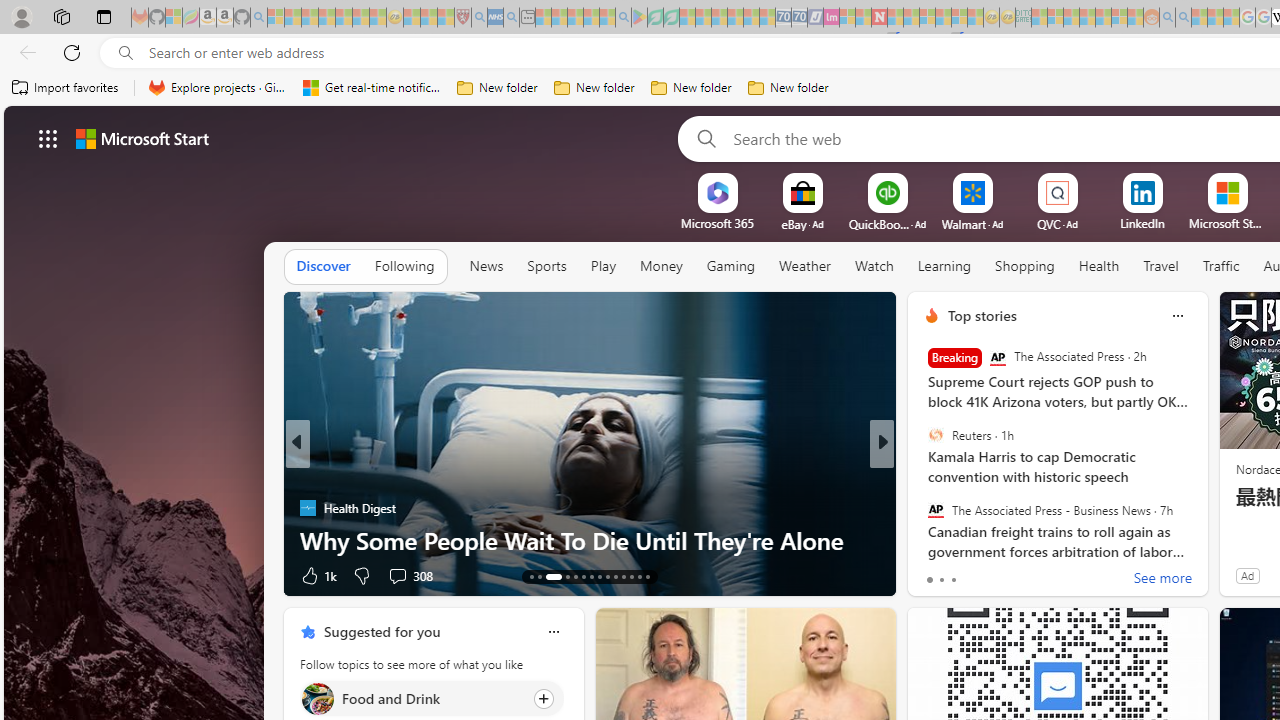 This screenshot has height=720, width=1280. Describe the element at coordinates (982, 315) in the screenshot. I see `Top stories` at that location.